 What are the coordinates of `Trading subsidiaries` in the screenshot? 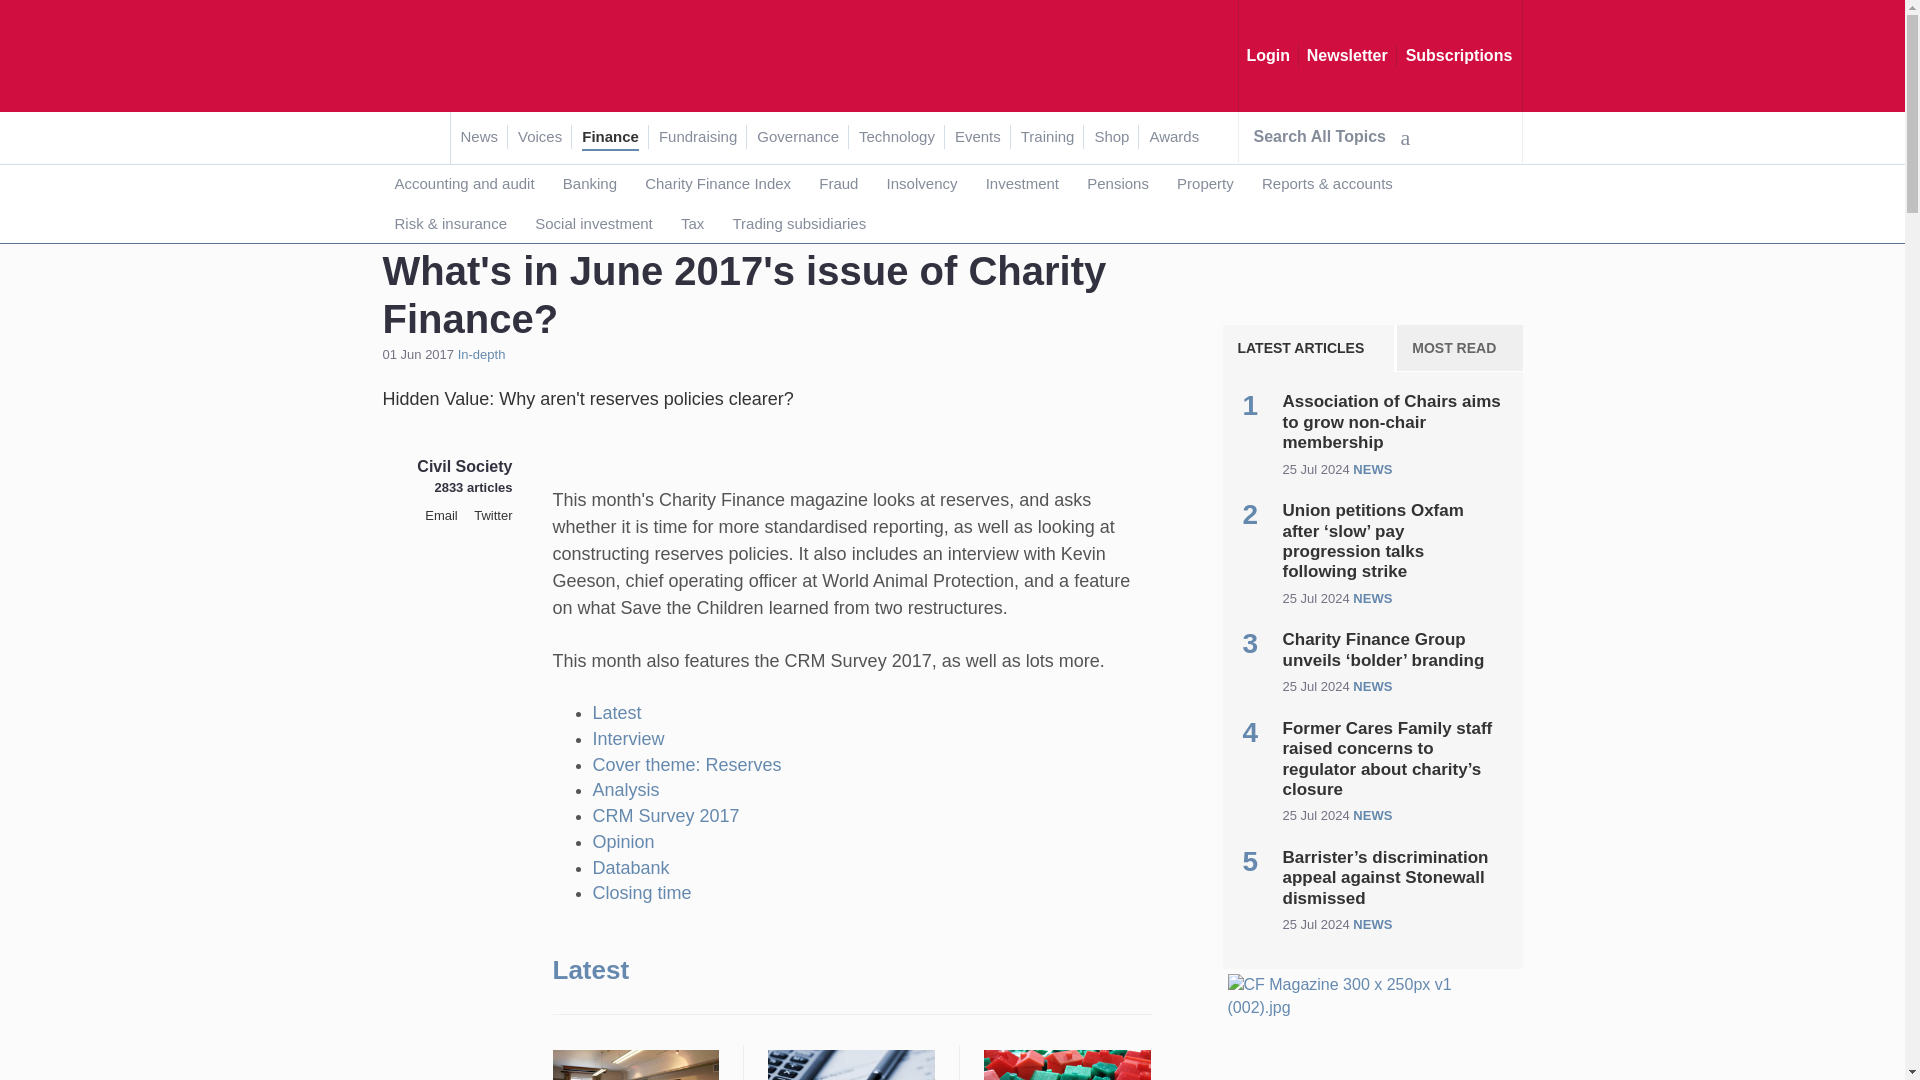 It's located at (798, 224).